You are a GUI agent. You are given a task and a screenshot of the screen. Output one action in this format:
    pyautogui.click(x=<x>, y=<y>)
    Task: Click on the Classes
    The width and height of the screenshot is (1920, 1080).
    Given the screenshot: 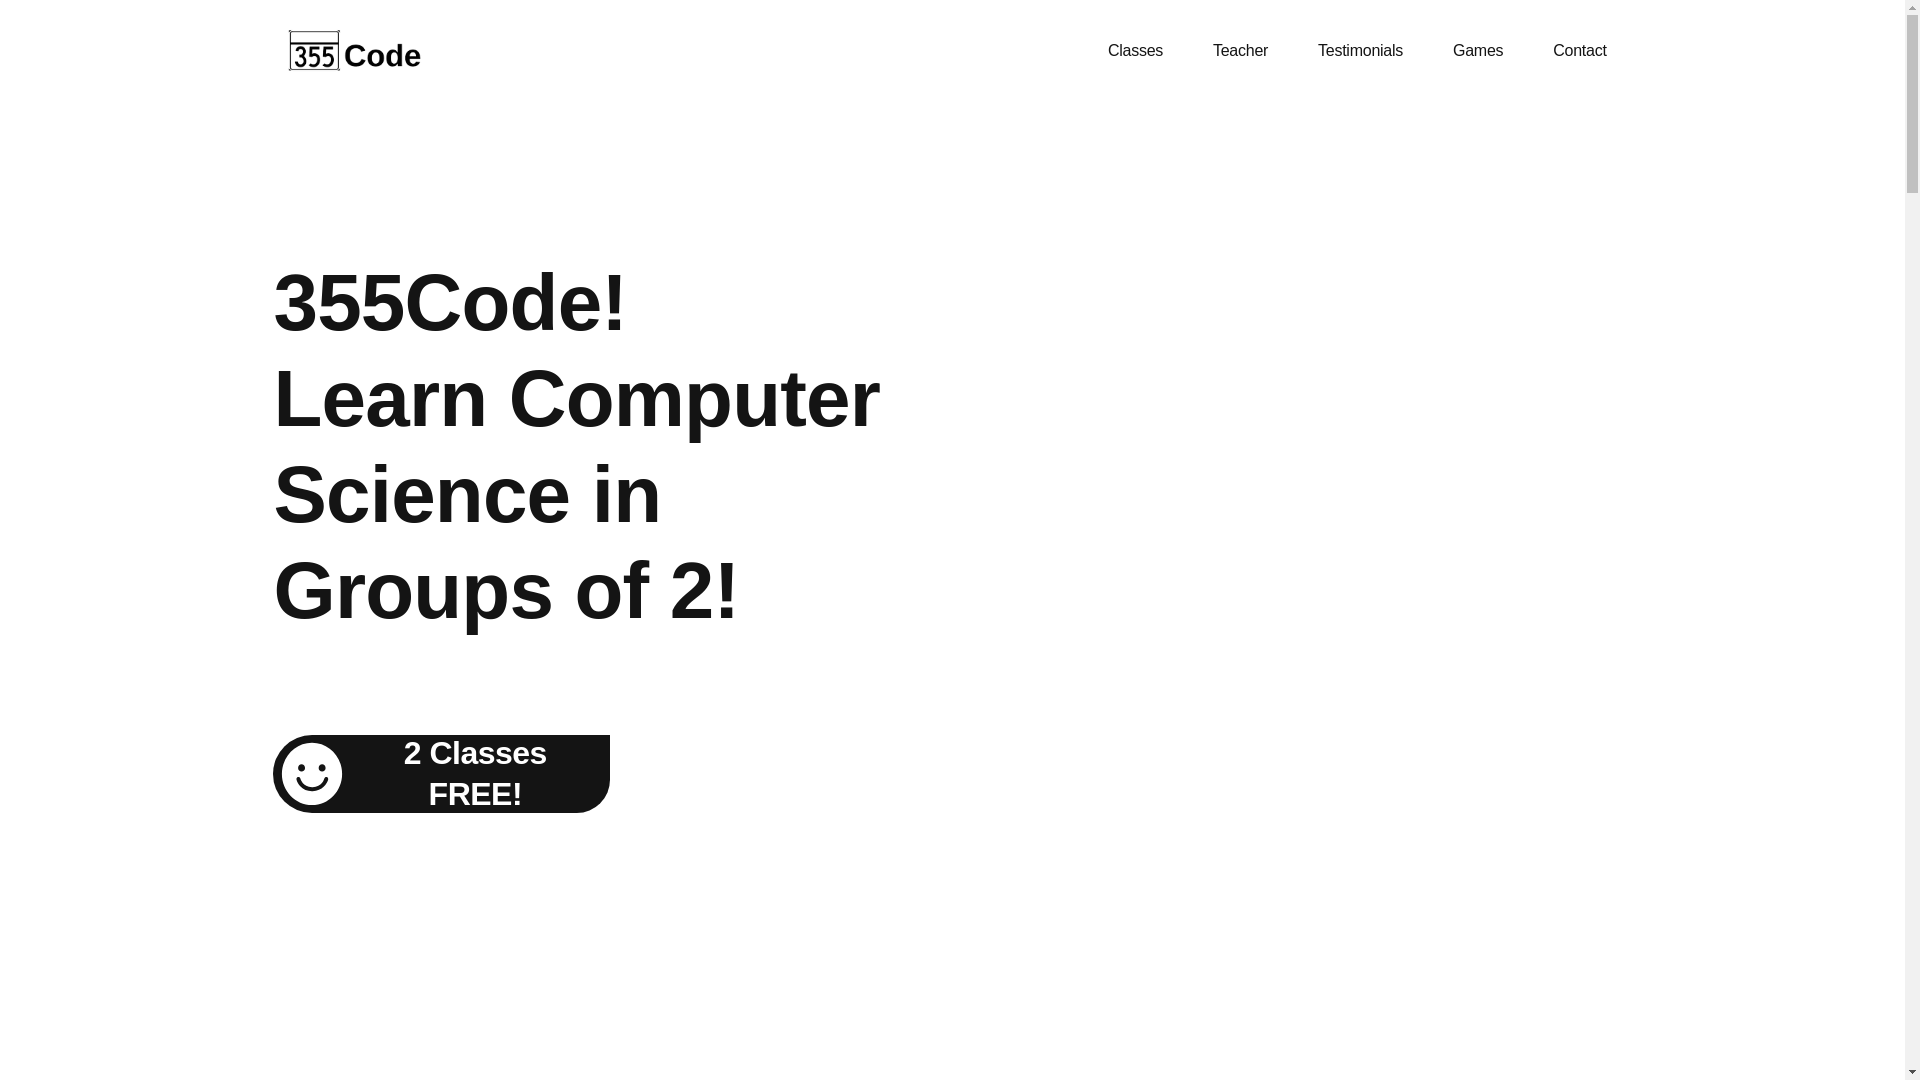 What is the action you would take?
    pyautogui.click(x=1136, y=51)
    